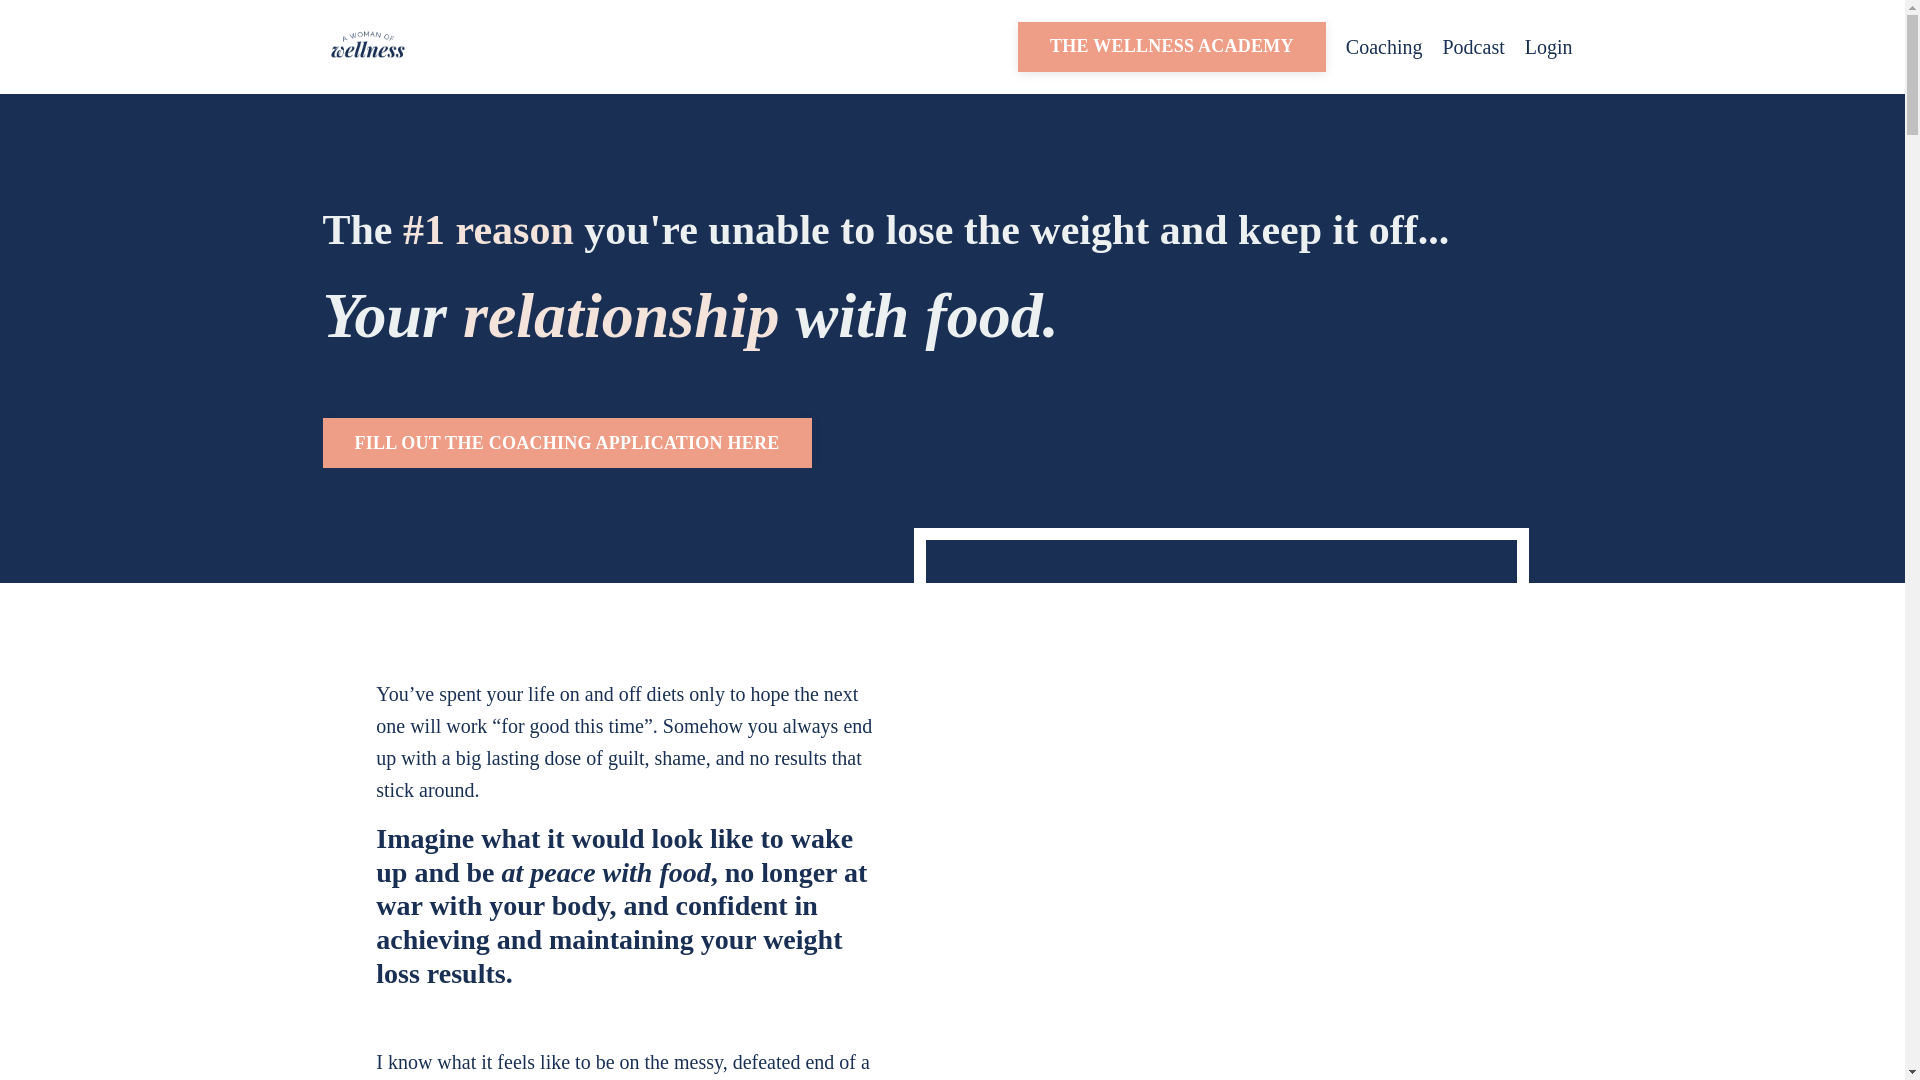 This screenshot has width=1920, height=1080. Describe the element at coordinates (1172, 46) in the screenshot. I see `THE WELLNESS ACADEMY` at that location.